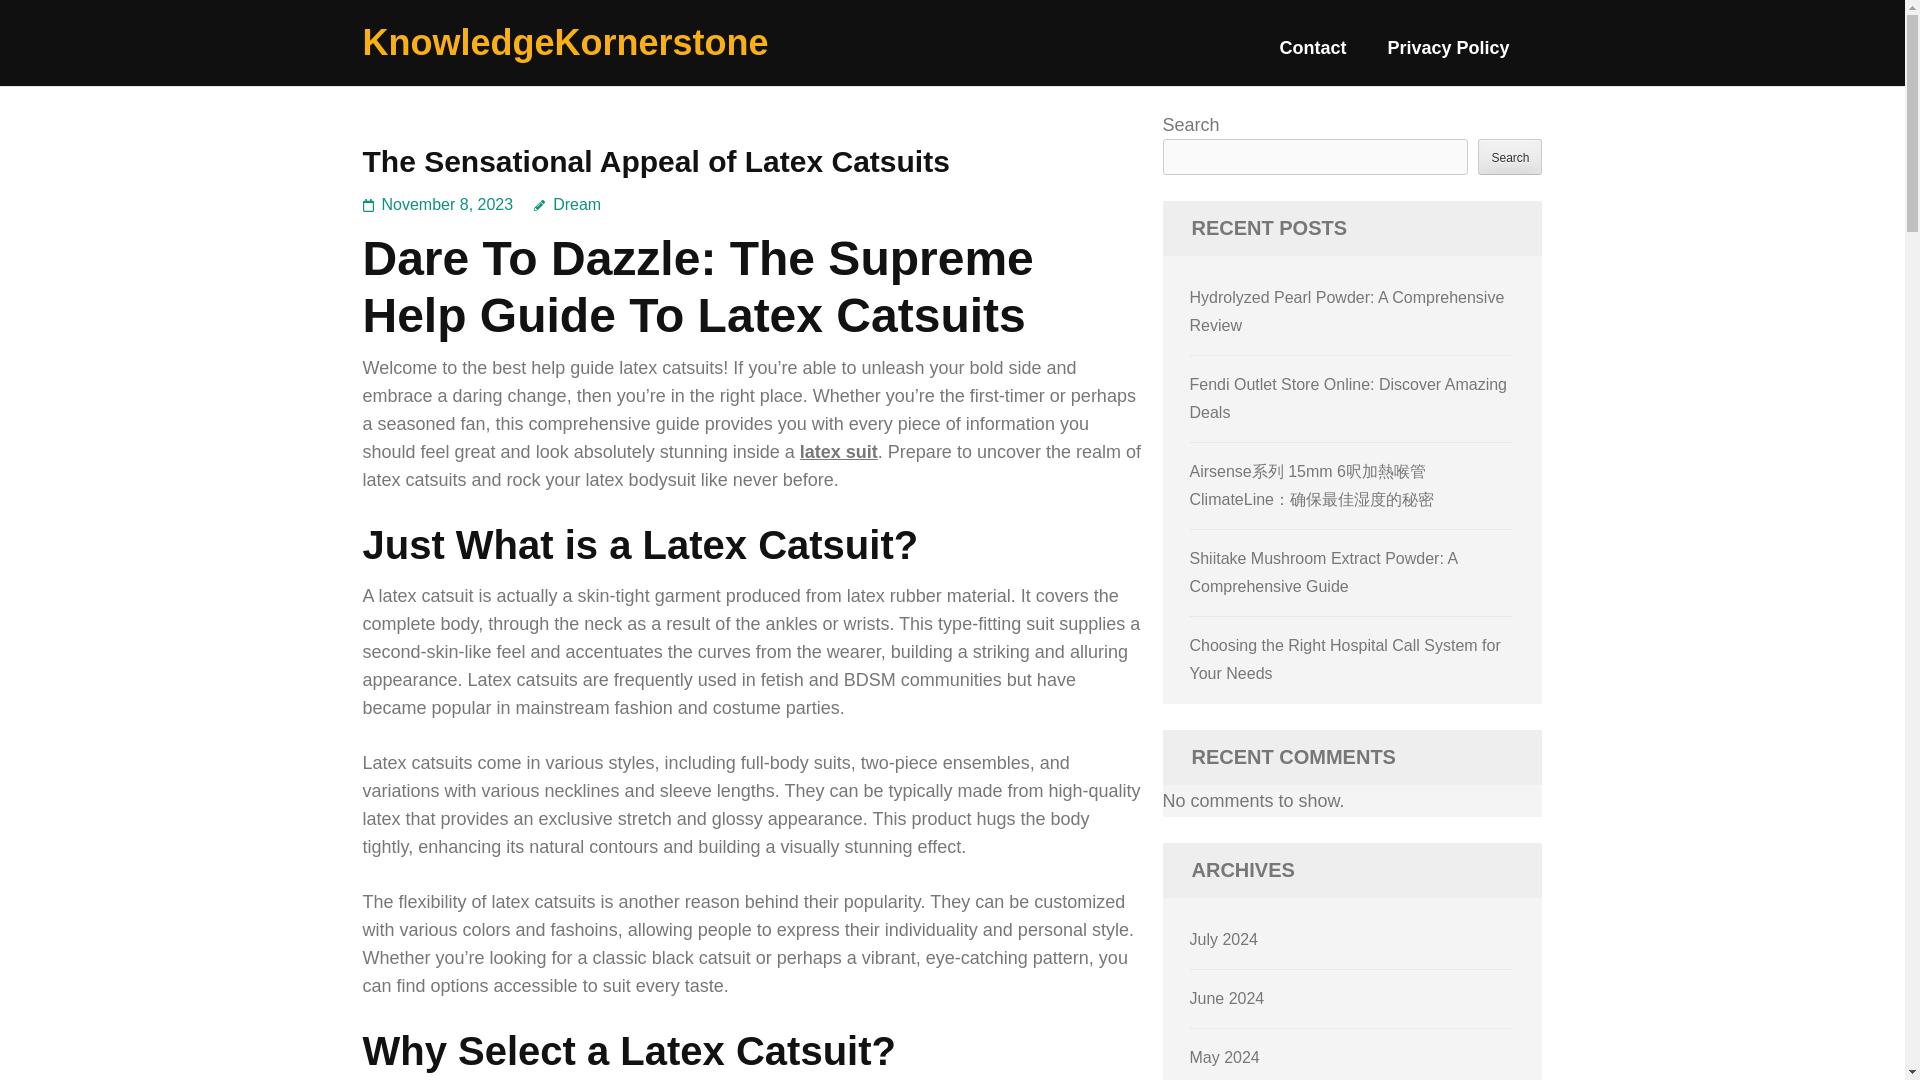  I want to click on Hydrolyzed Pearl Powder: A Comprehensive Review, so click(1348, 311).